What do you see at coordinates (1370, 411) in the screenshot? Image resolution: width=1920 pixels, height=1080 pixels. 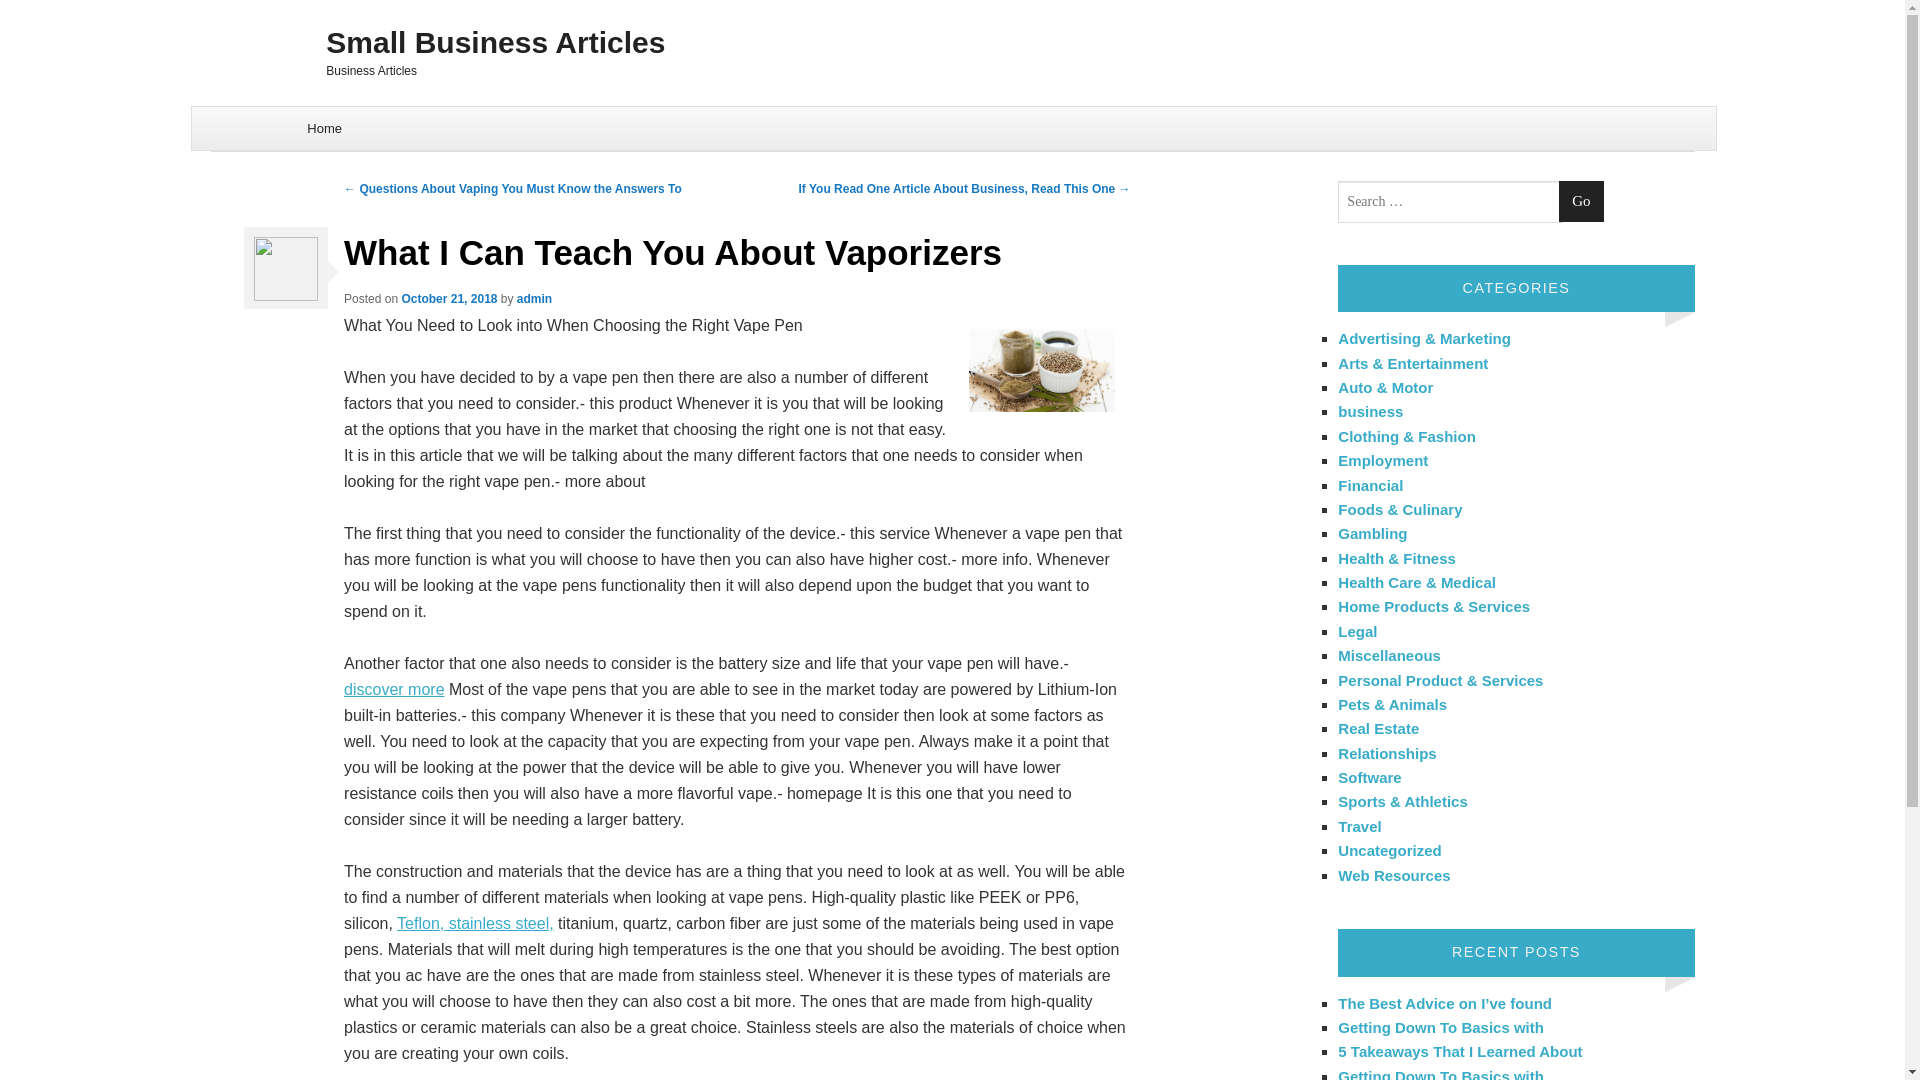 I see `business` at bounding box center [1370, 411].